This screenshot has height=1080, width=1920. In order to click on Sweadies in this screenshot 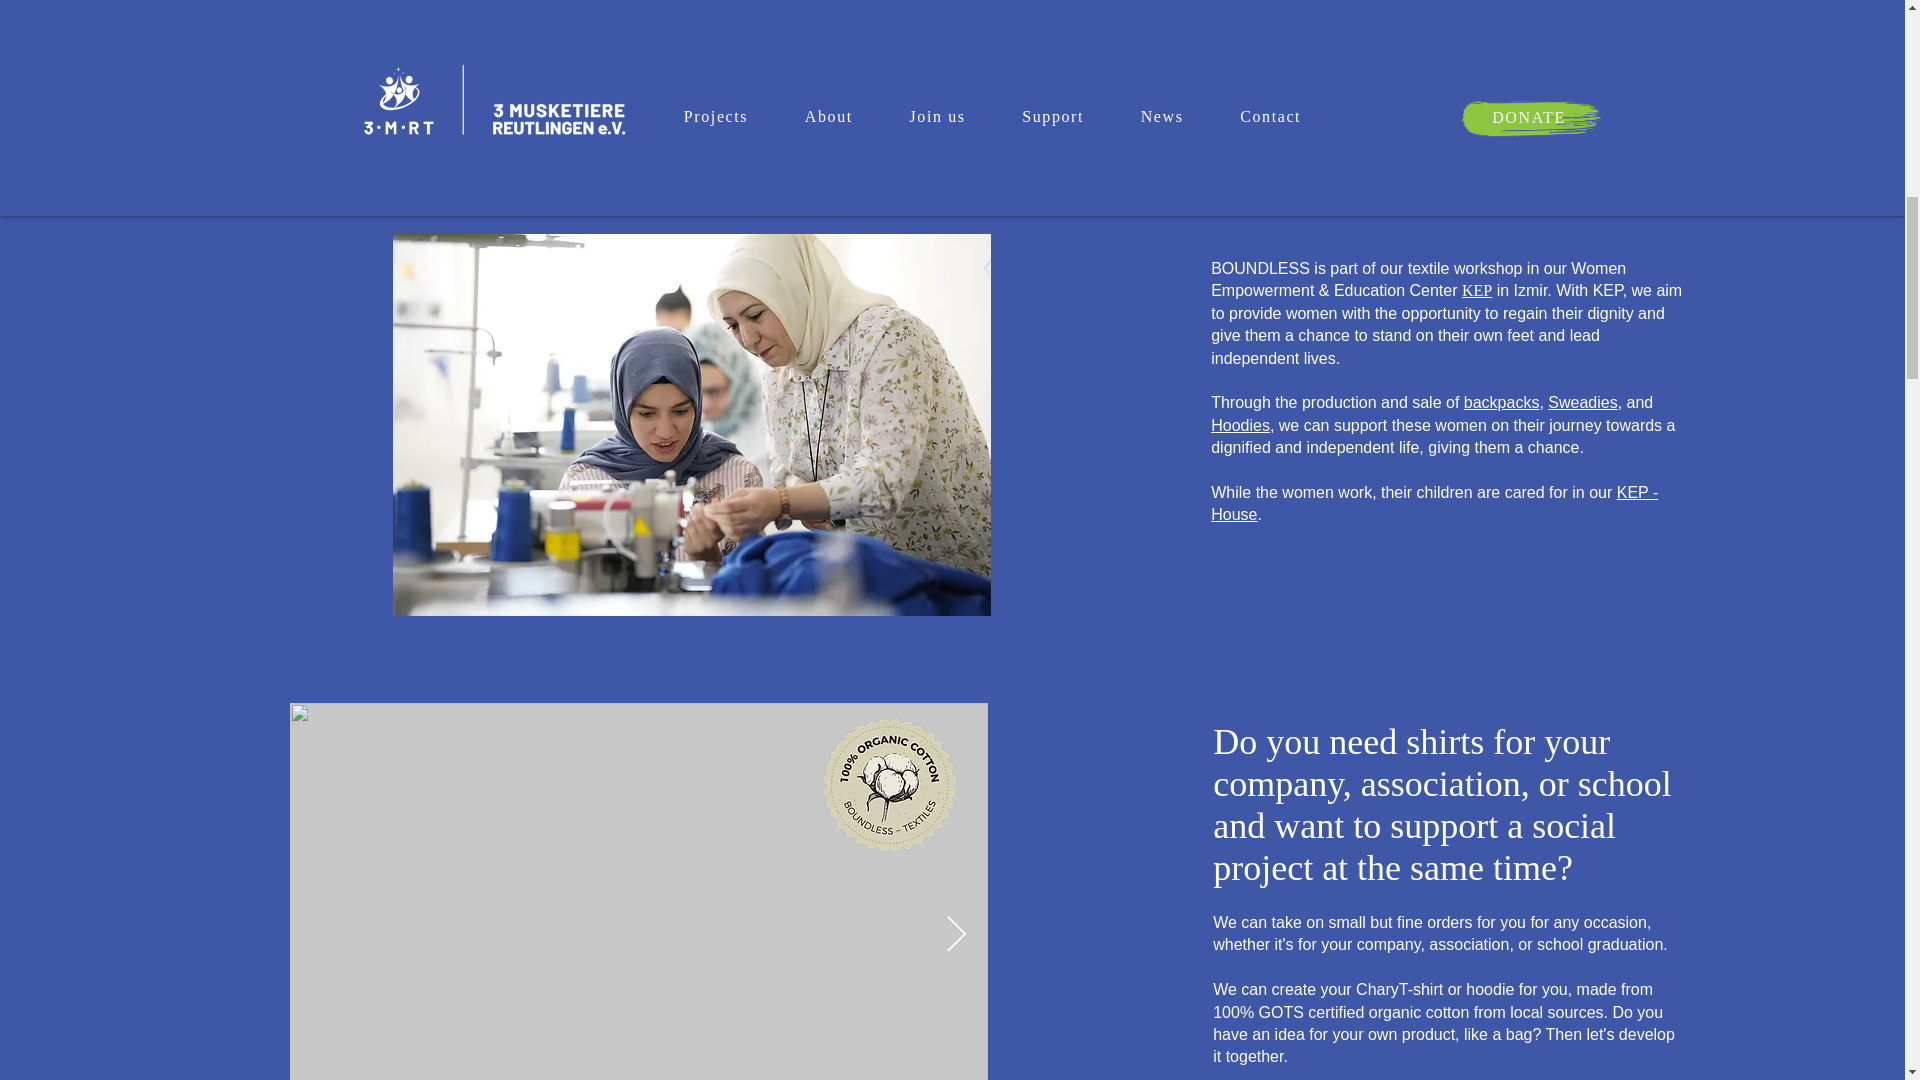, I will do `click(1582, 402)`.